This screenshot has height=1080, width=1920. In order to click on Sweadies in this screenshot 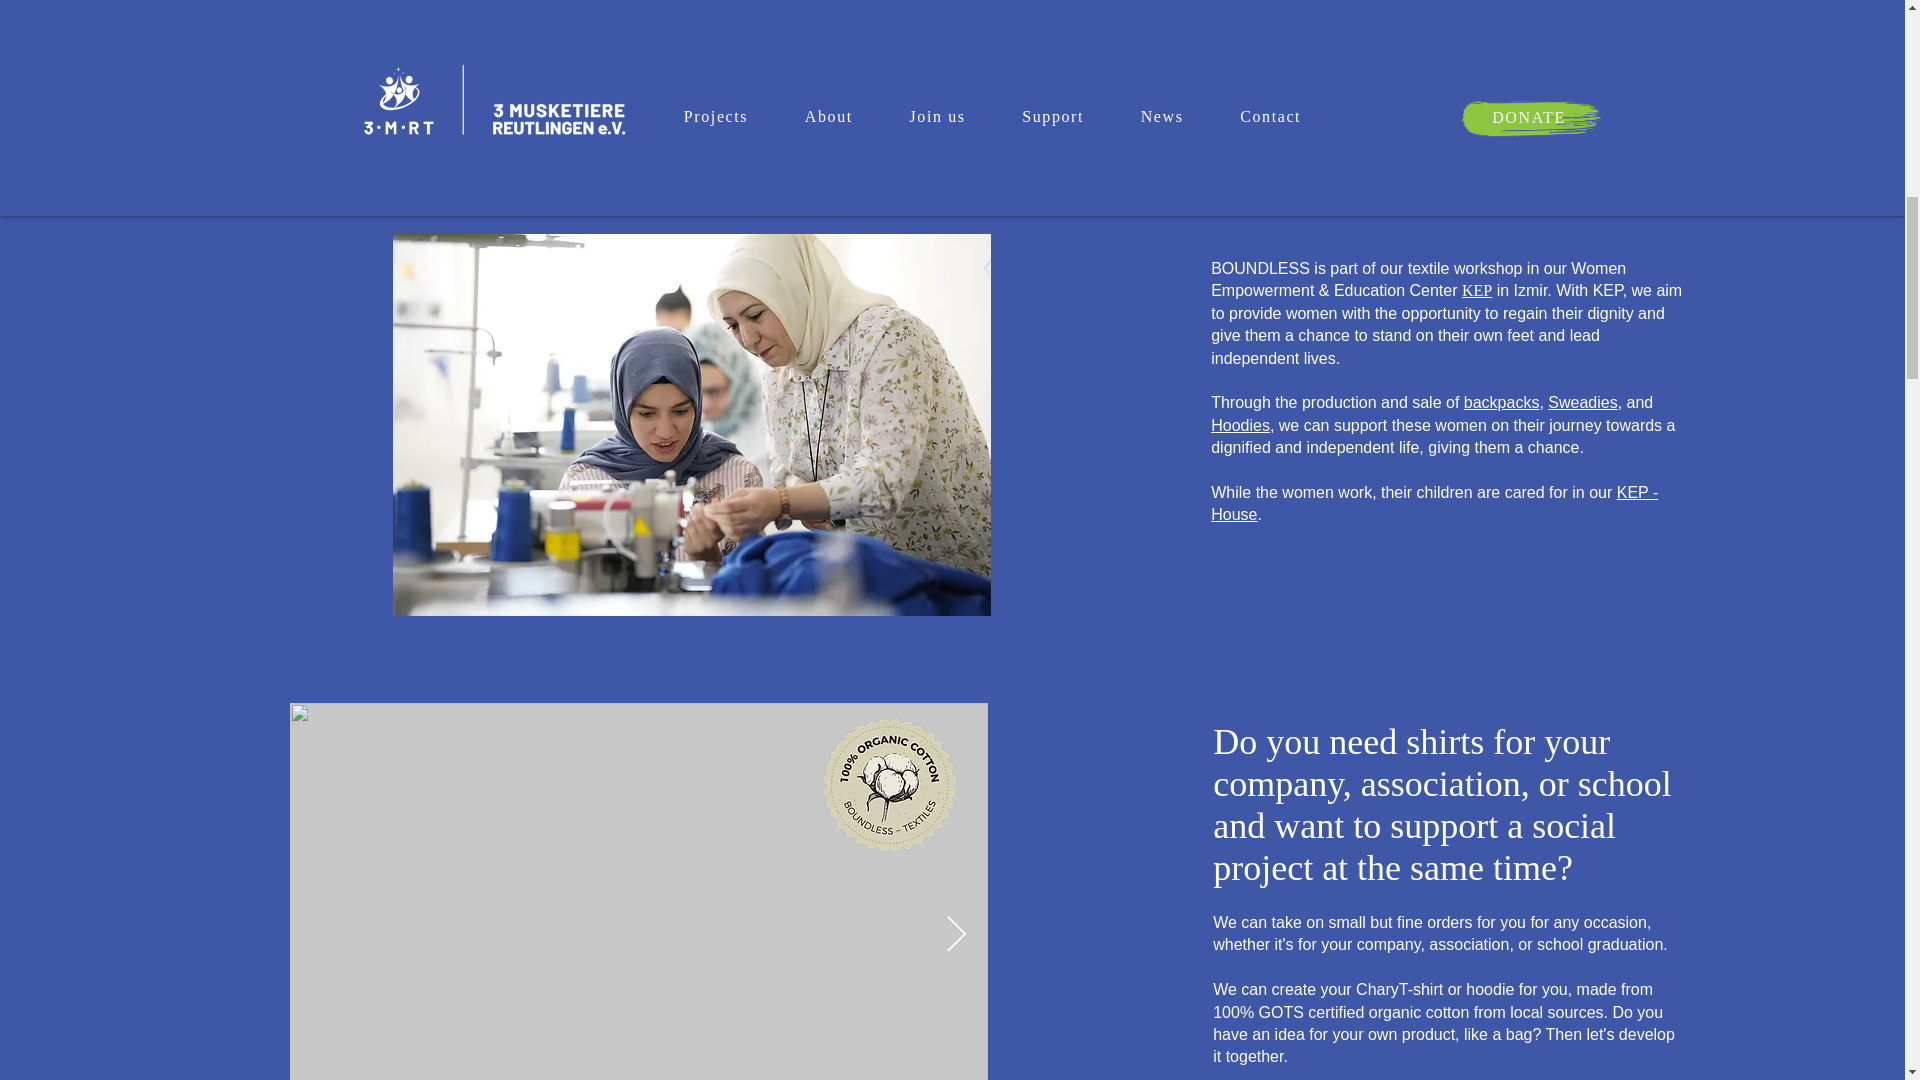, I will do `click(1582, 402)`.